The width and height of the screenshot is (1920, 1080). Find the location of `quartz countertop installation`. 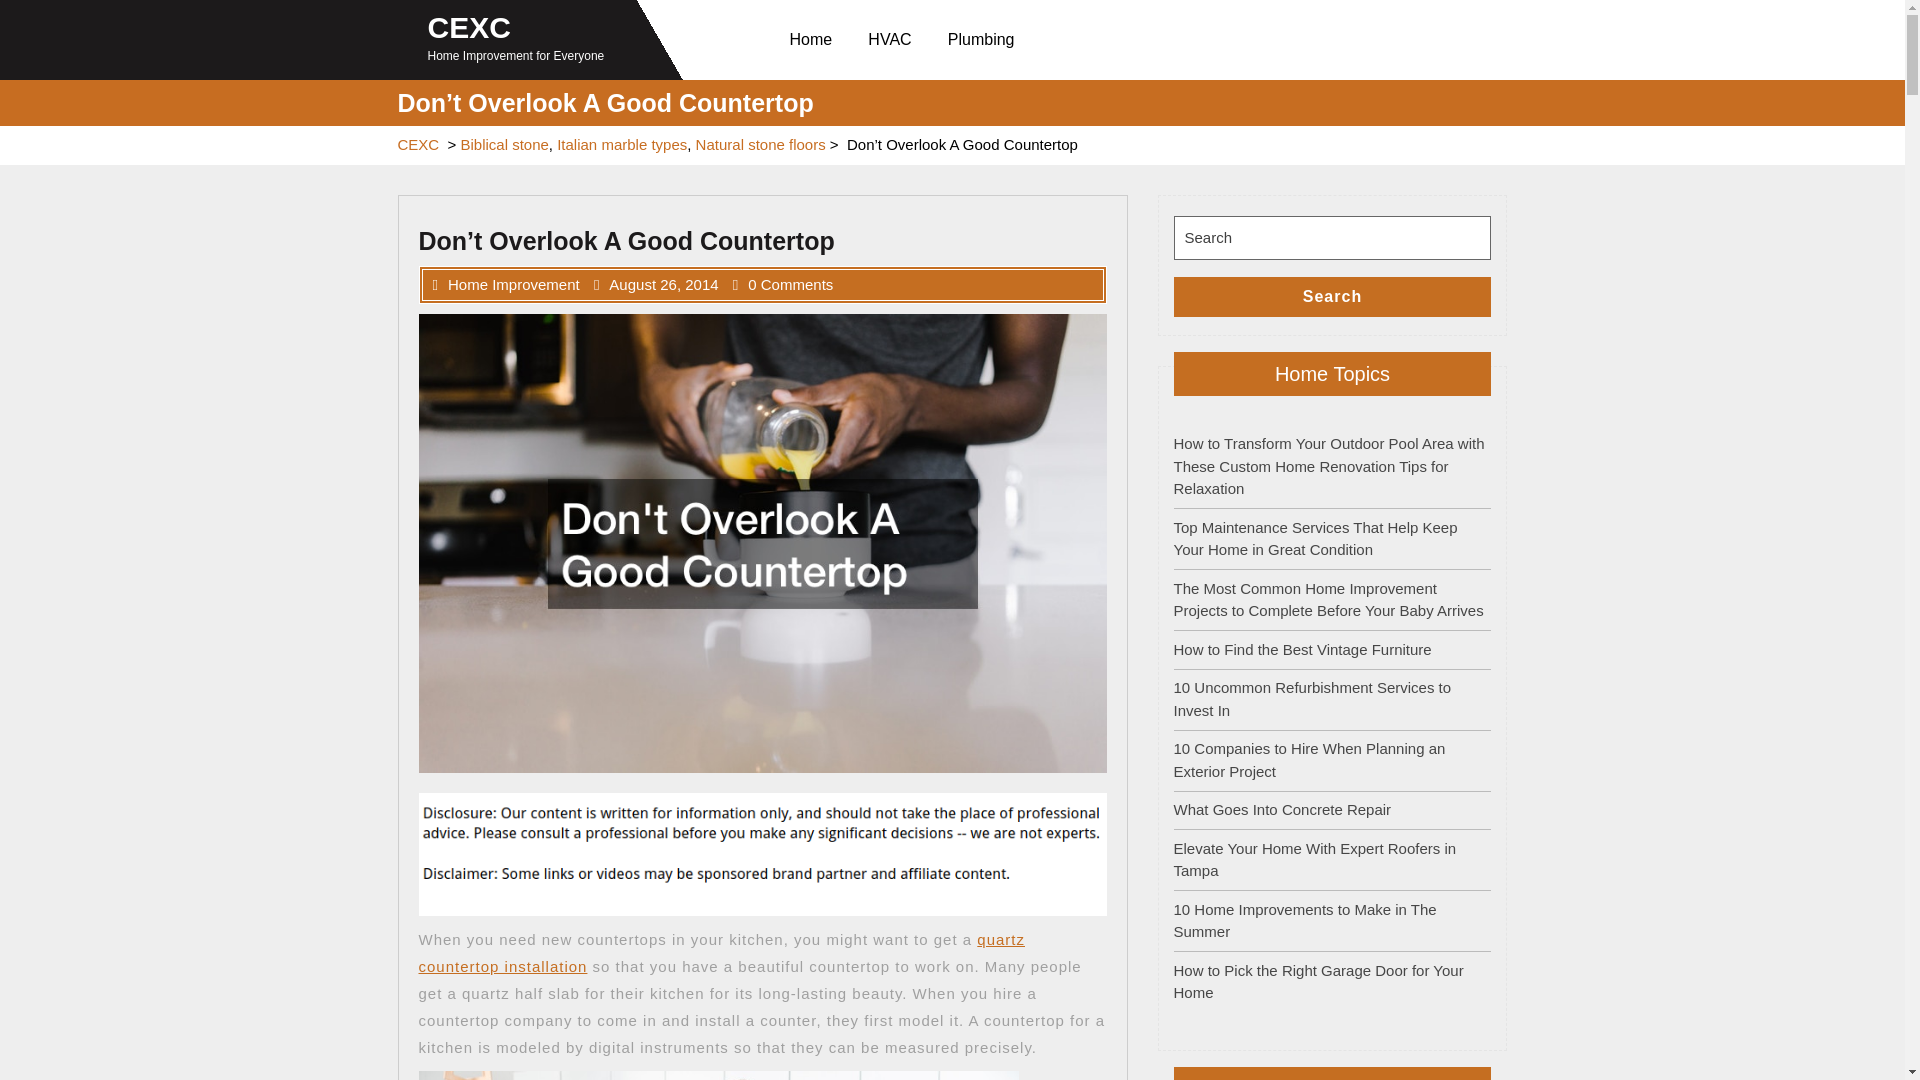

quartz countertop installation is located at coordinates (722, 952).